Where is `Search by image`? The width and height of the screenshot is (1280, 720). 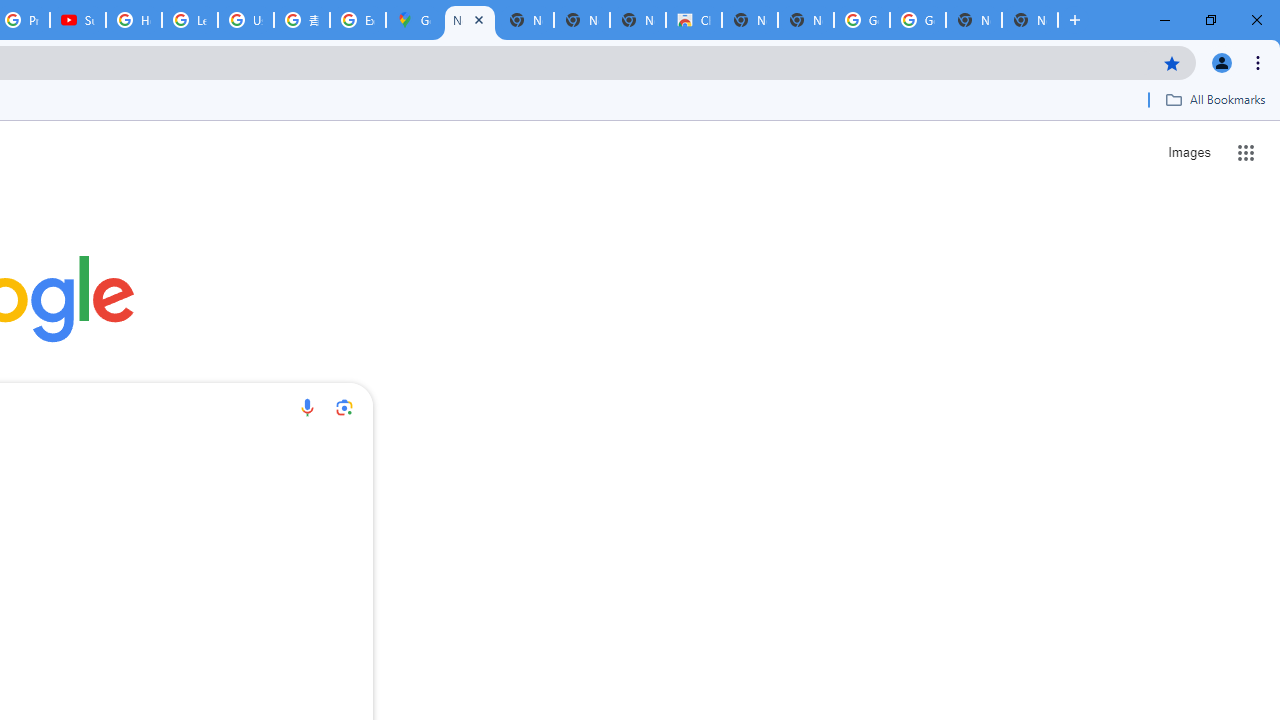 Search by image is located at coordinates (344, 407).